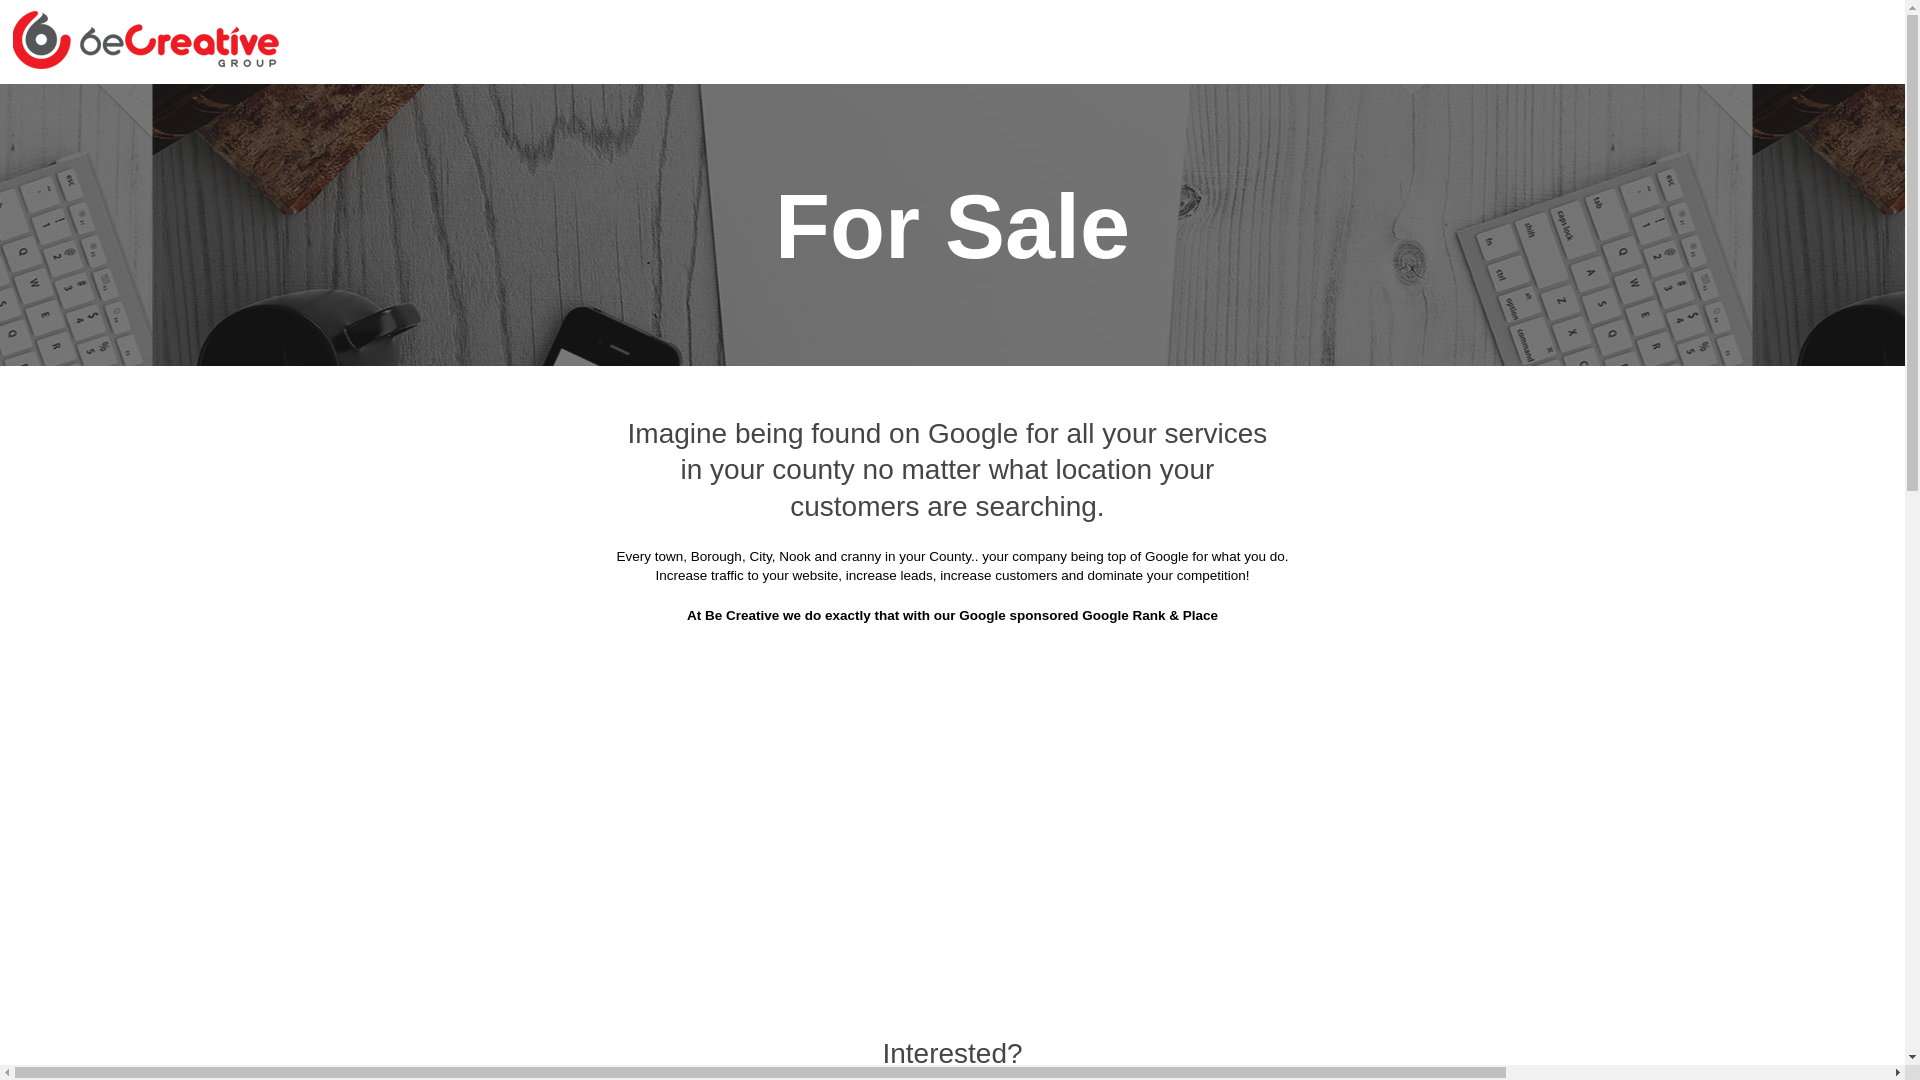  Describe the element at coordinates (1424, 110) in the screenshot. I see `Aggregate Suppliers Axminster Devon` at that location.